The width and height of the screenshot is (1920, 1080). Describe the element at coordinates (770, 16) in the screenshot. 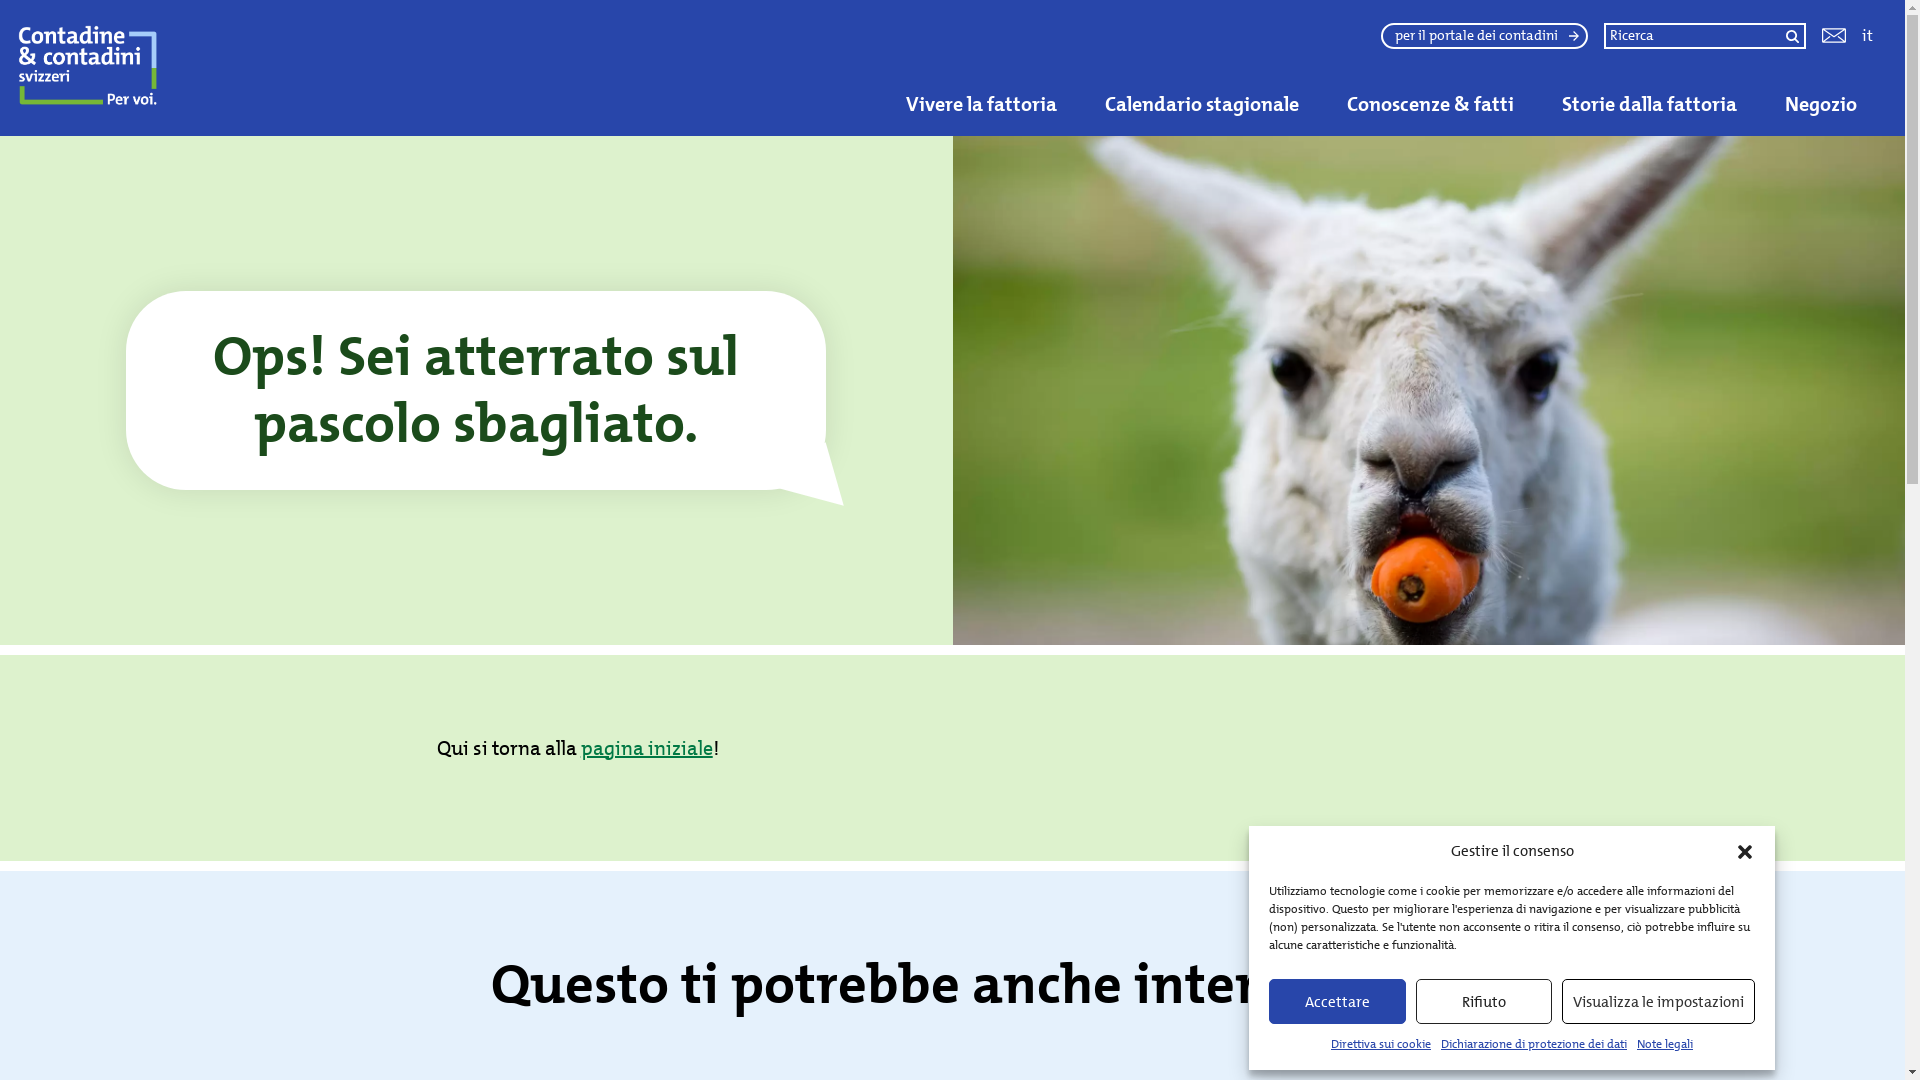

I see `Pollame` at that location.